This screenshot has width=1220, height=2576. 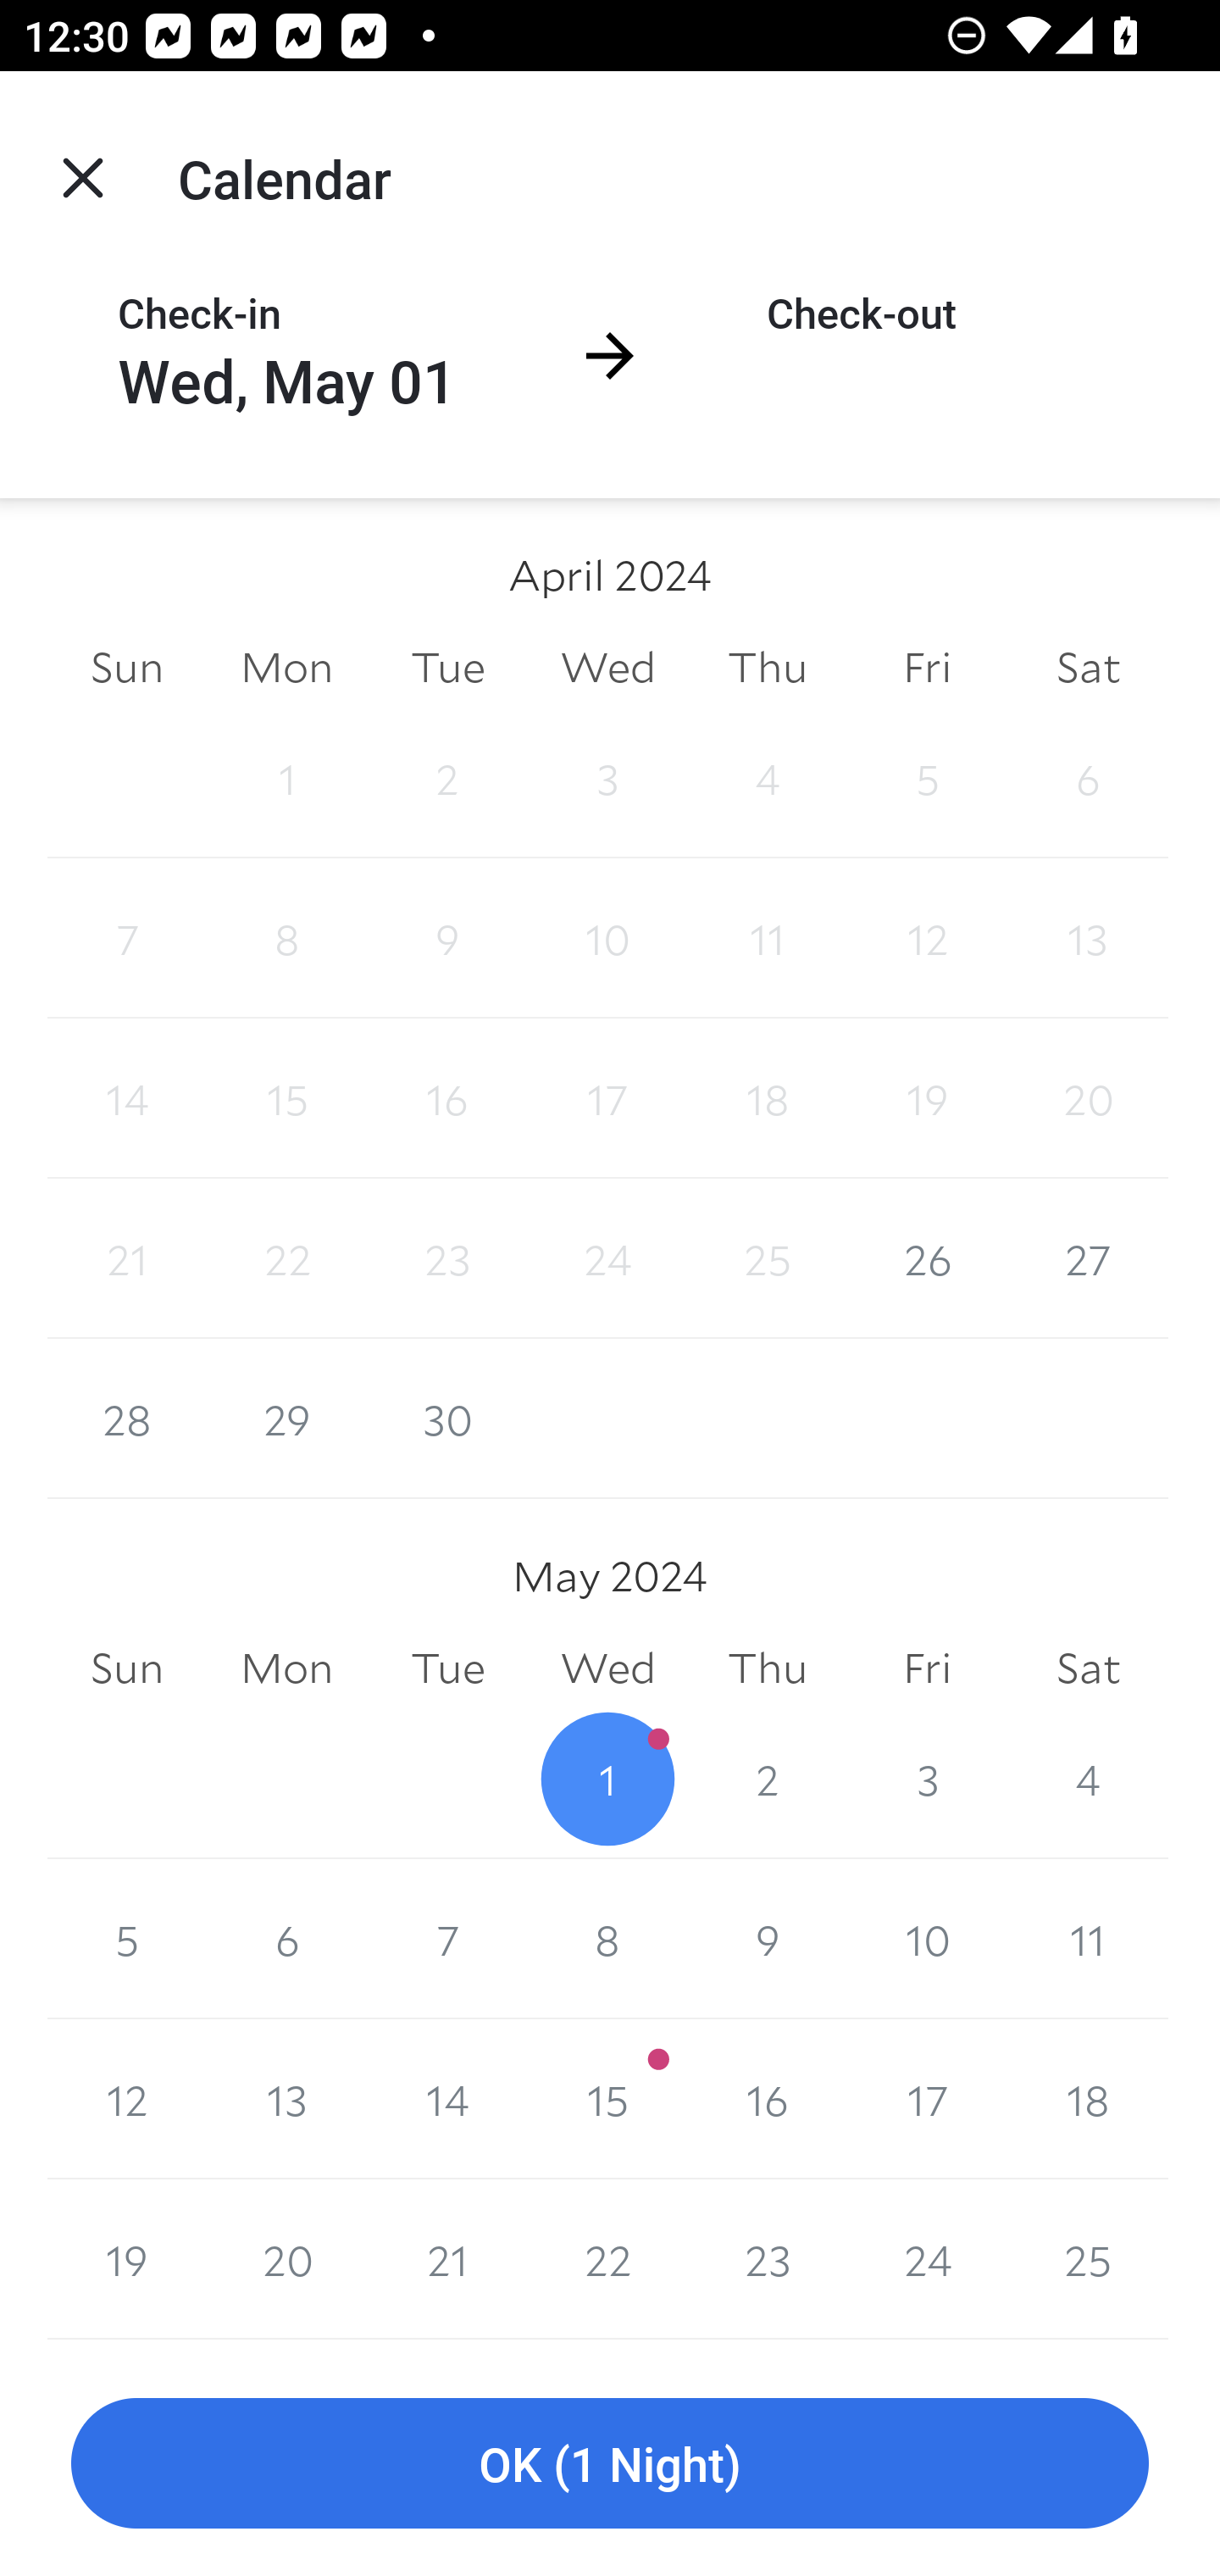 I want to click on 15 15 May 2024, so click(x=608, y=2099).